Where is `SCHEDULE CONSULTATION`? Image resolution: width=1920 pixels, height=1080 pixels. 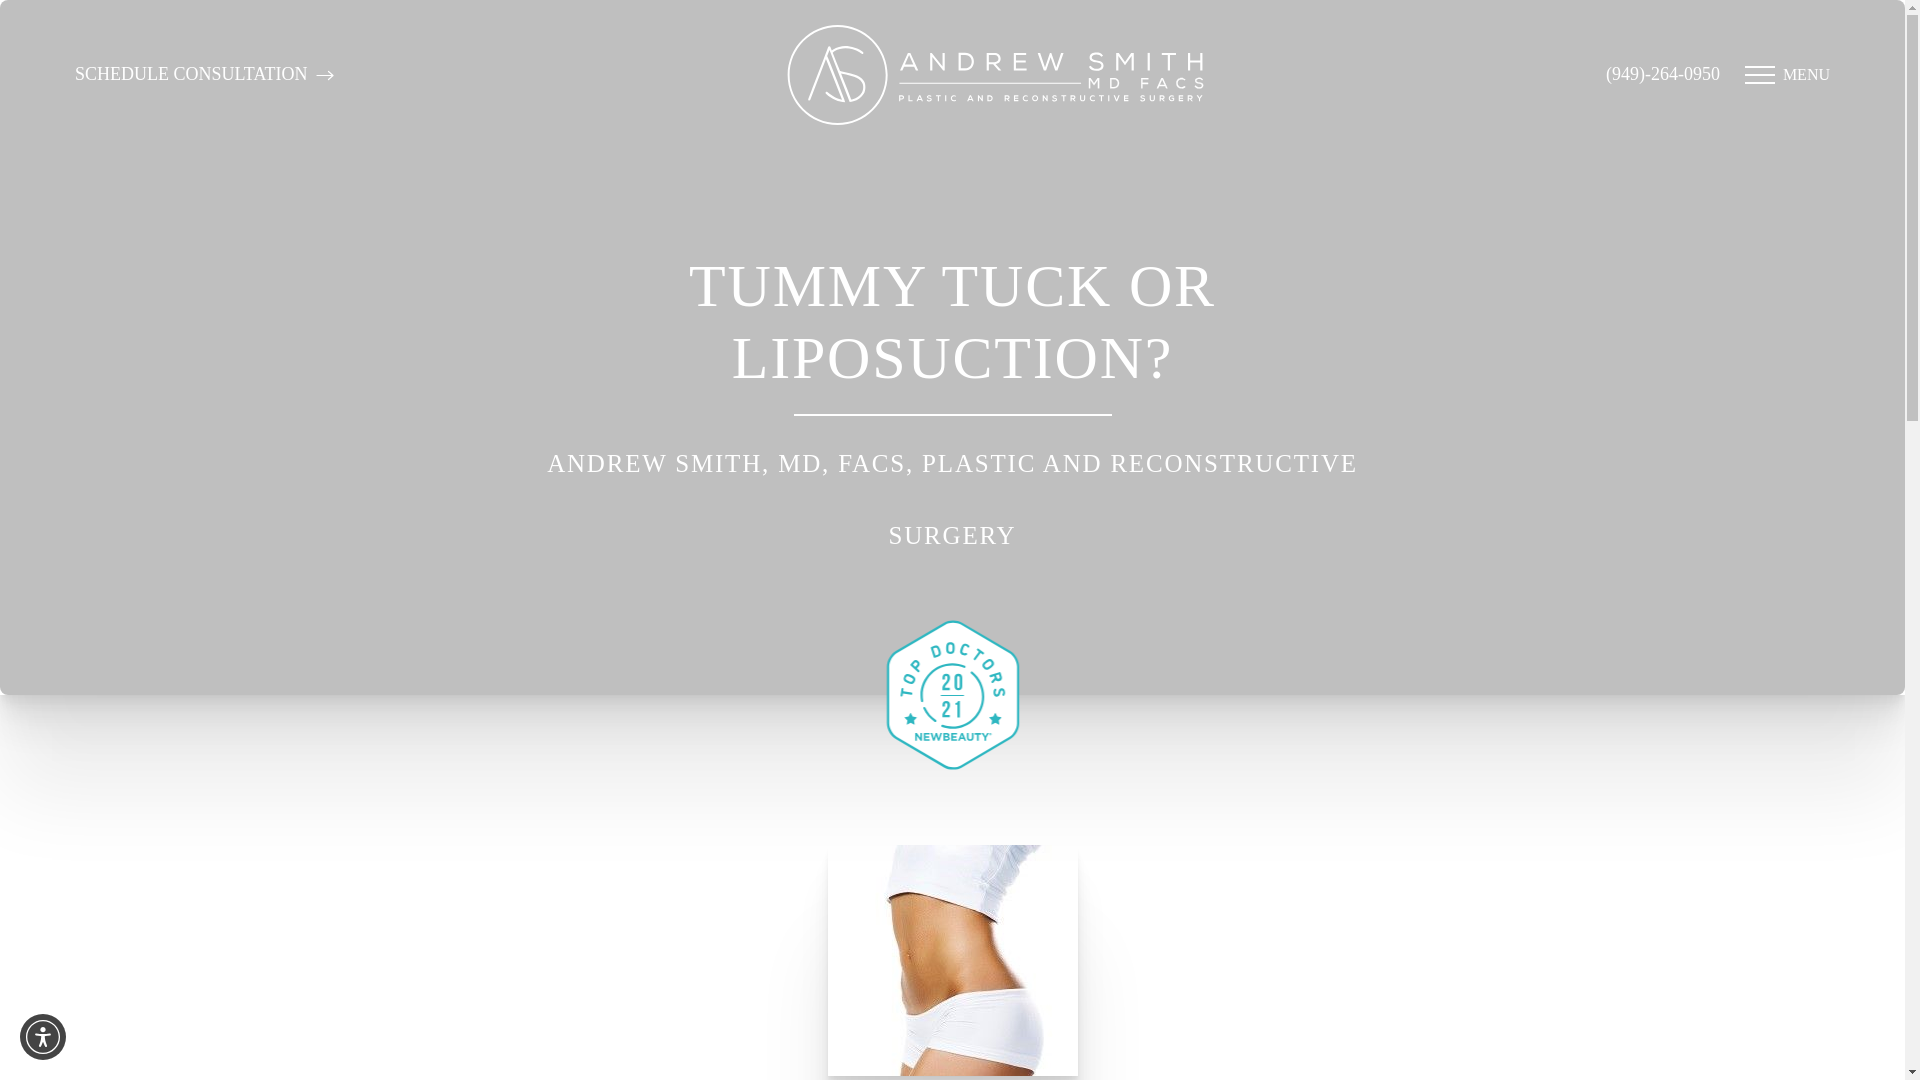 SCHEDULE CONSULTATION is located at coordinates (204, 74).